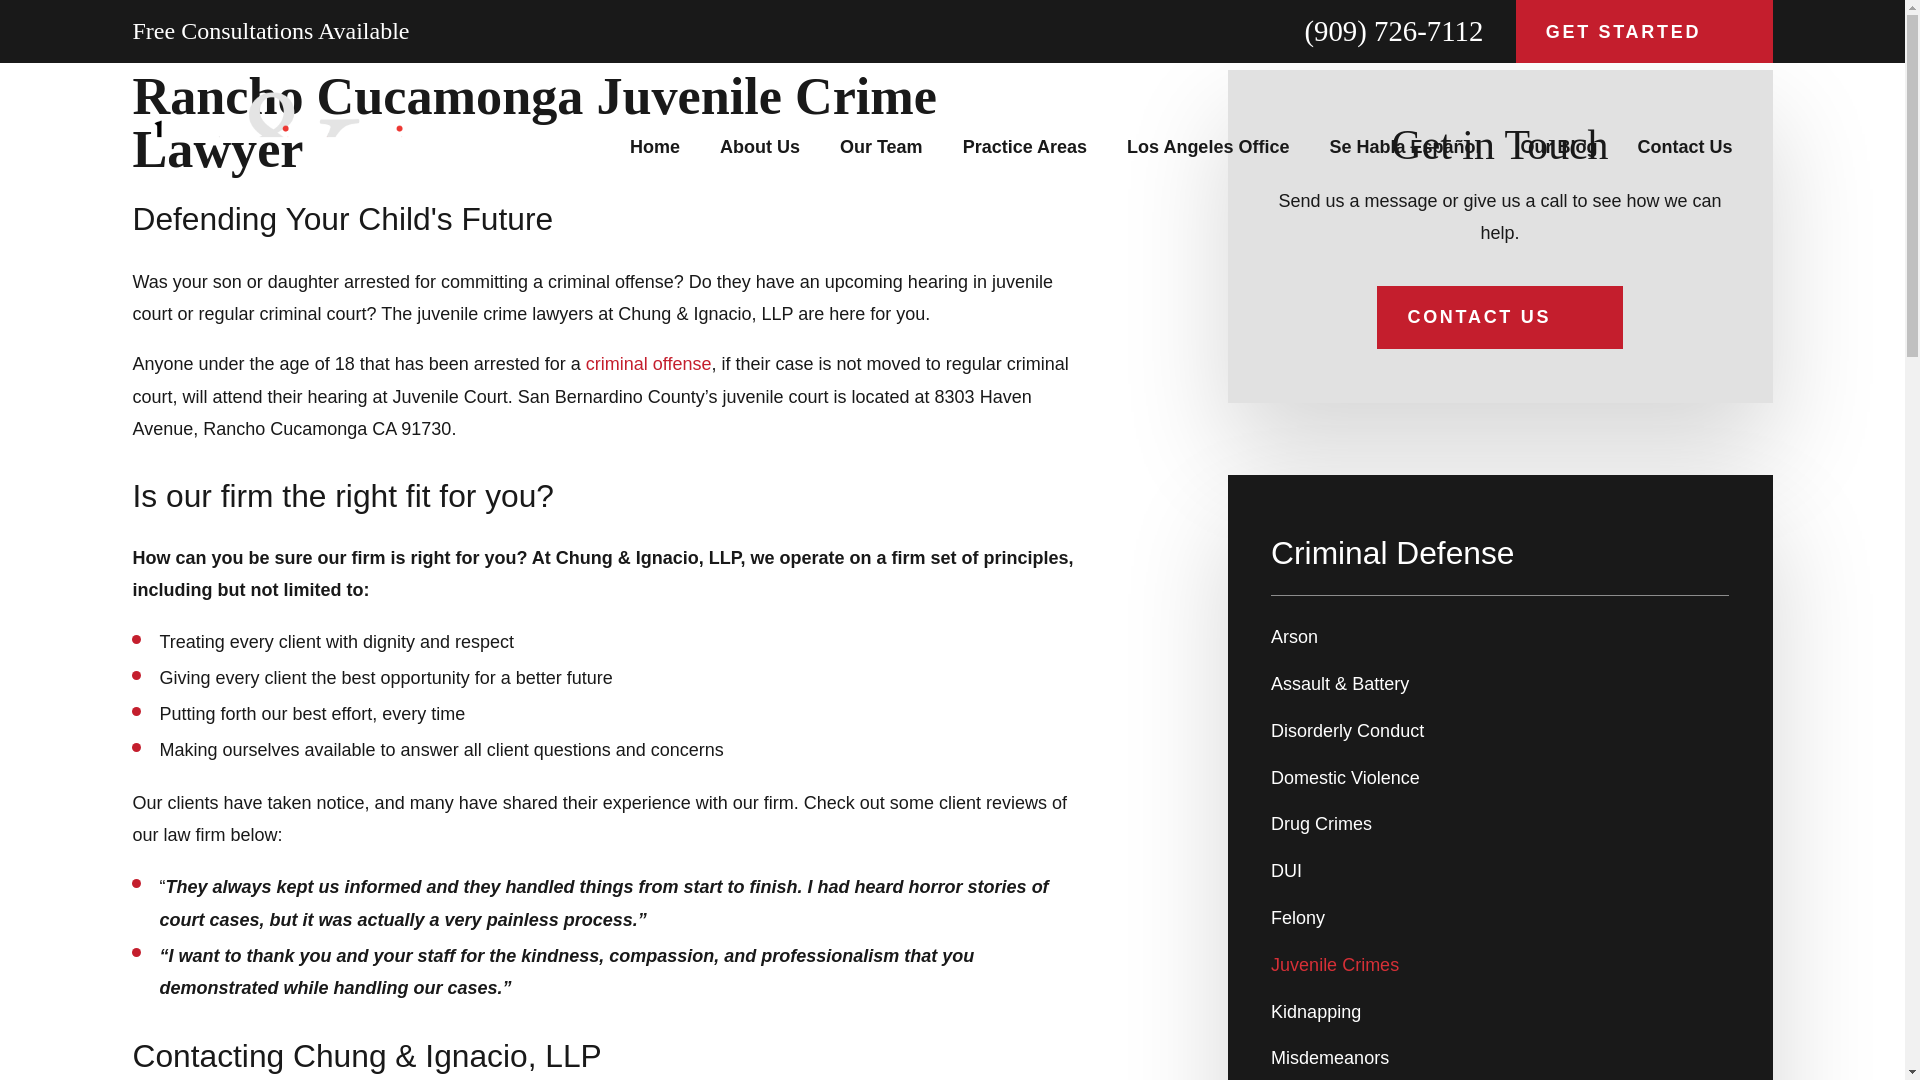 This screenshot has width=1920, height=1080. What do you see at coordinates (1024, 147) in the screenshot?
I see `Practice Areas` at bounding box center [1024, 147].